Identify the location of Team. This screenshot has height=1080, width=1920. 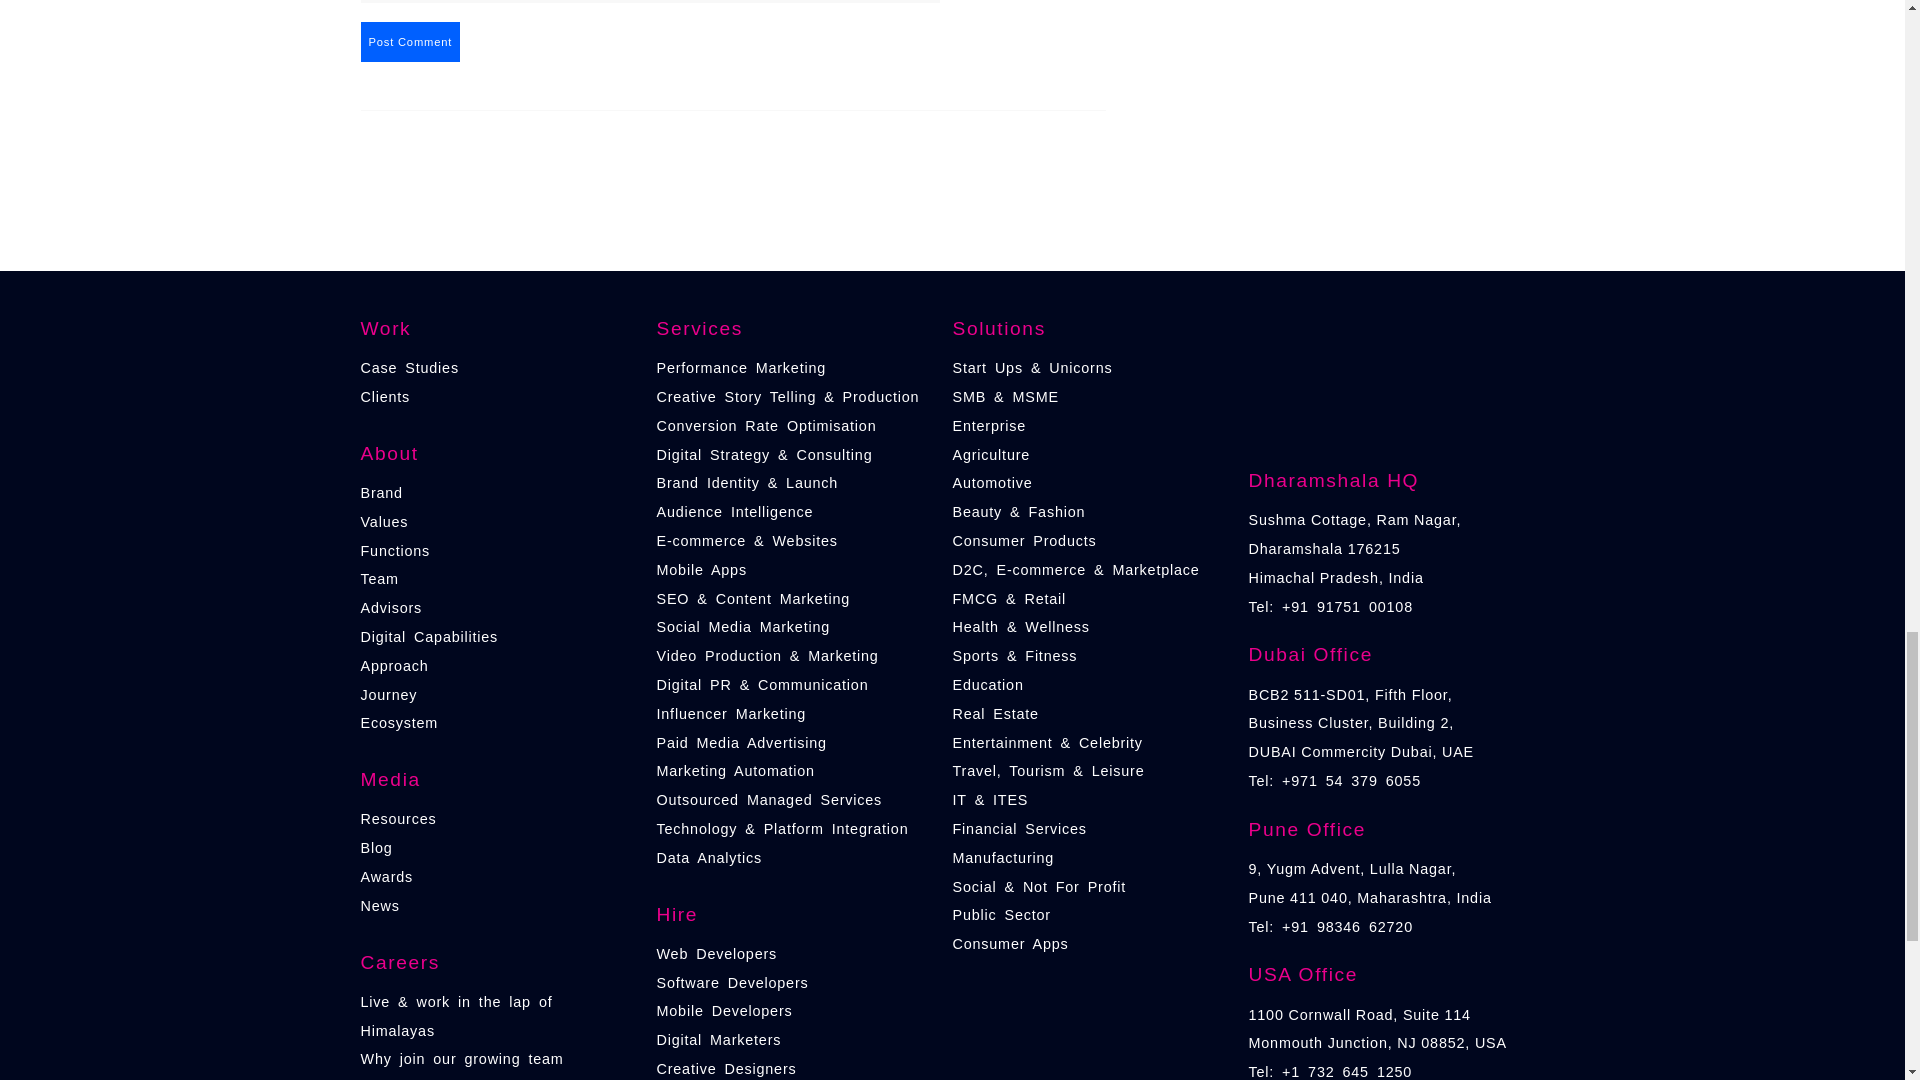
(378, 579).